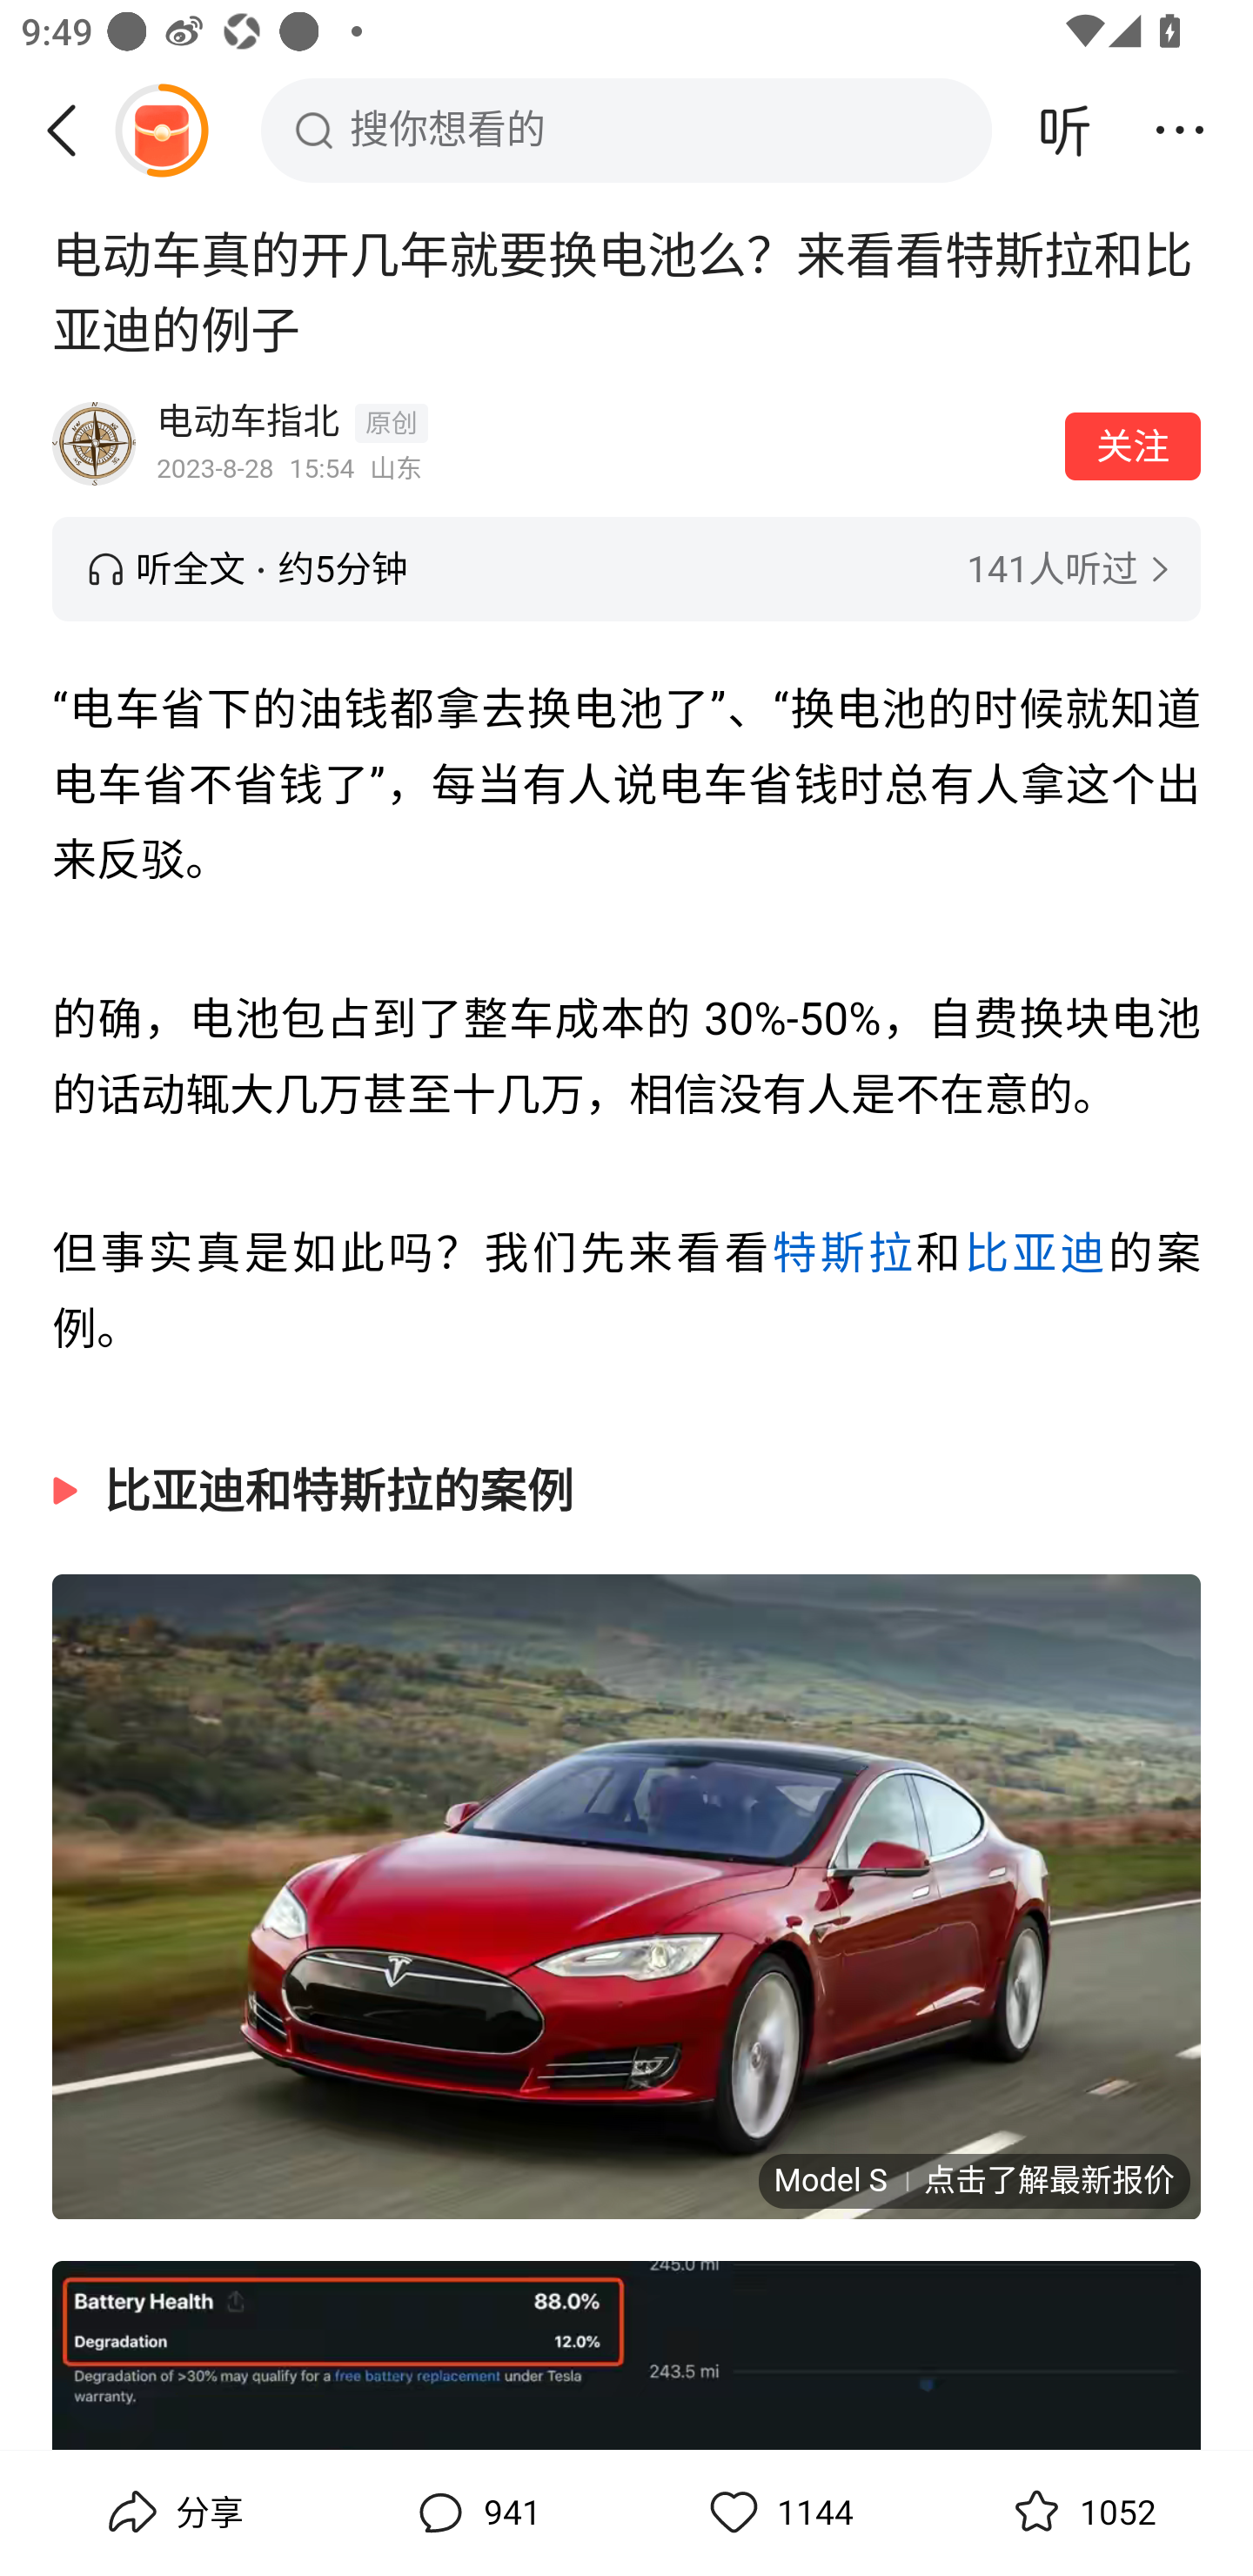 The image size is (1253, 2576). What do you see at coordinates (1180, 130) in the screenshot?
I see `更多操作` at bounding box center [1180, 130].